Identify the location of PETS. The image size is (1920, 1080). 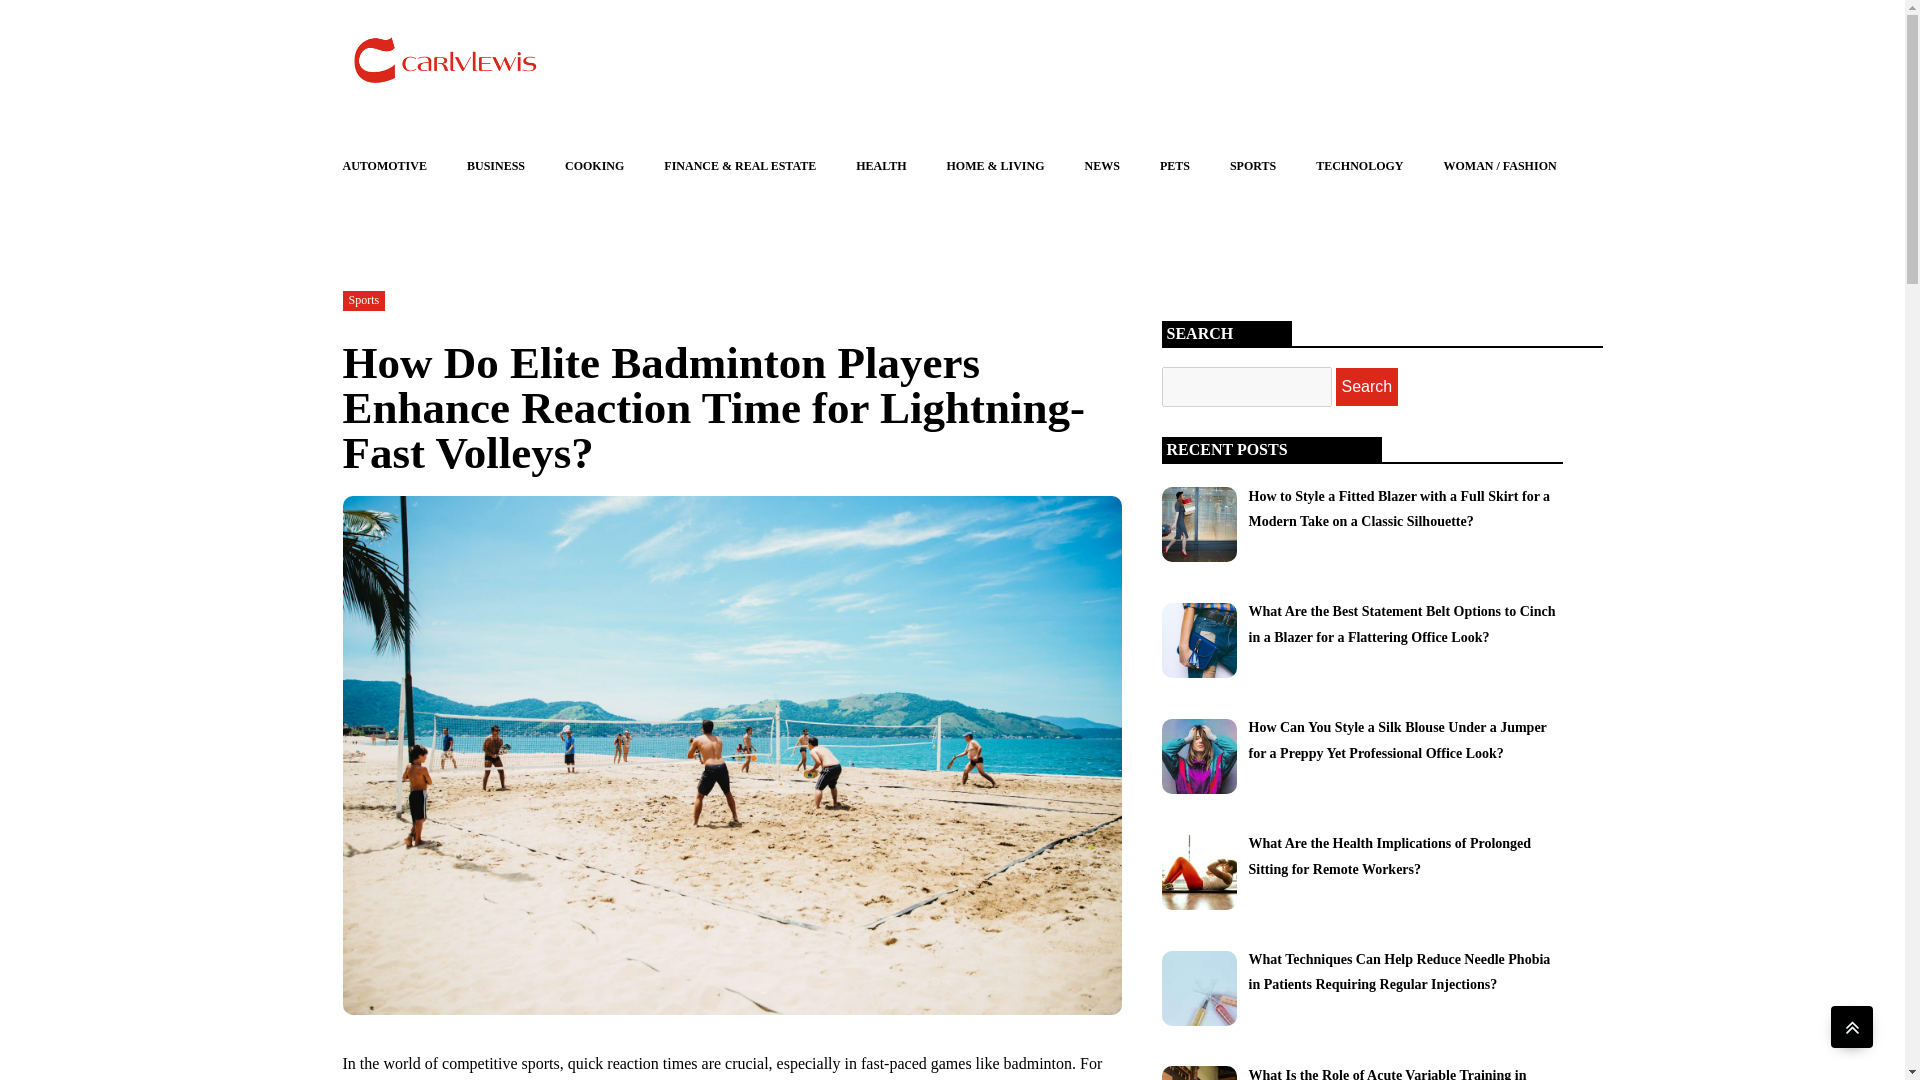
(1174, 166).